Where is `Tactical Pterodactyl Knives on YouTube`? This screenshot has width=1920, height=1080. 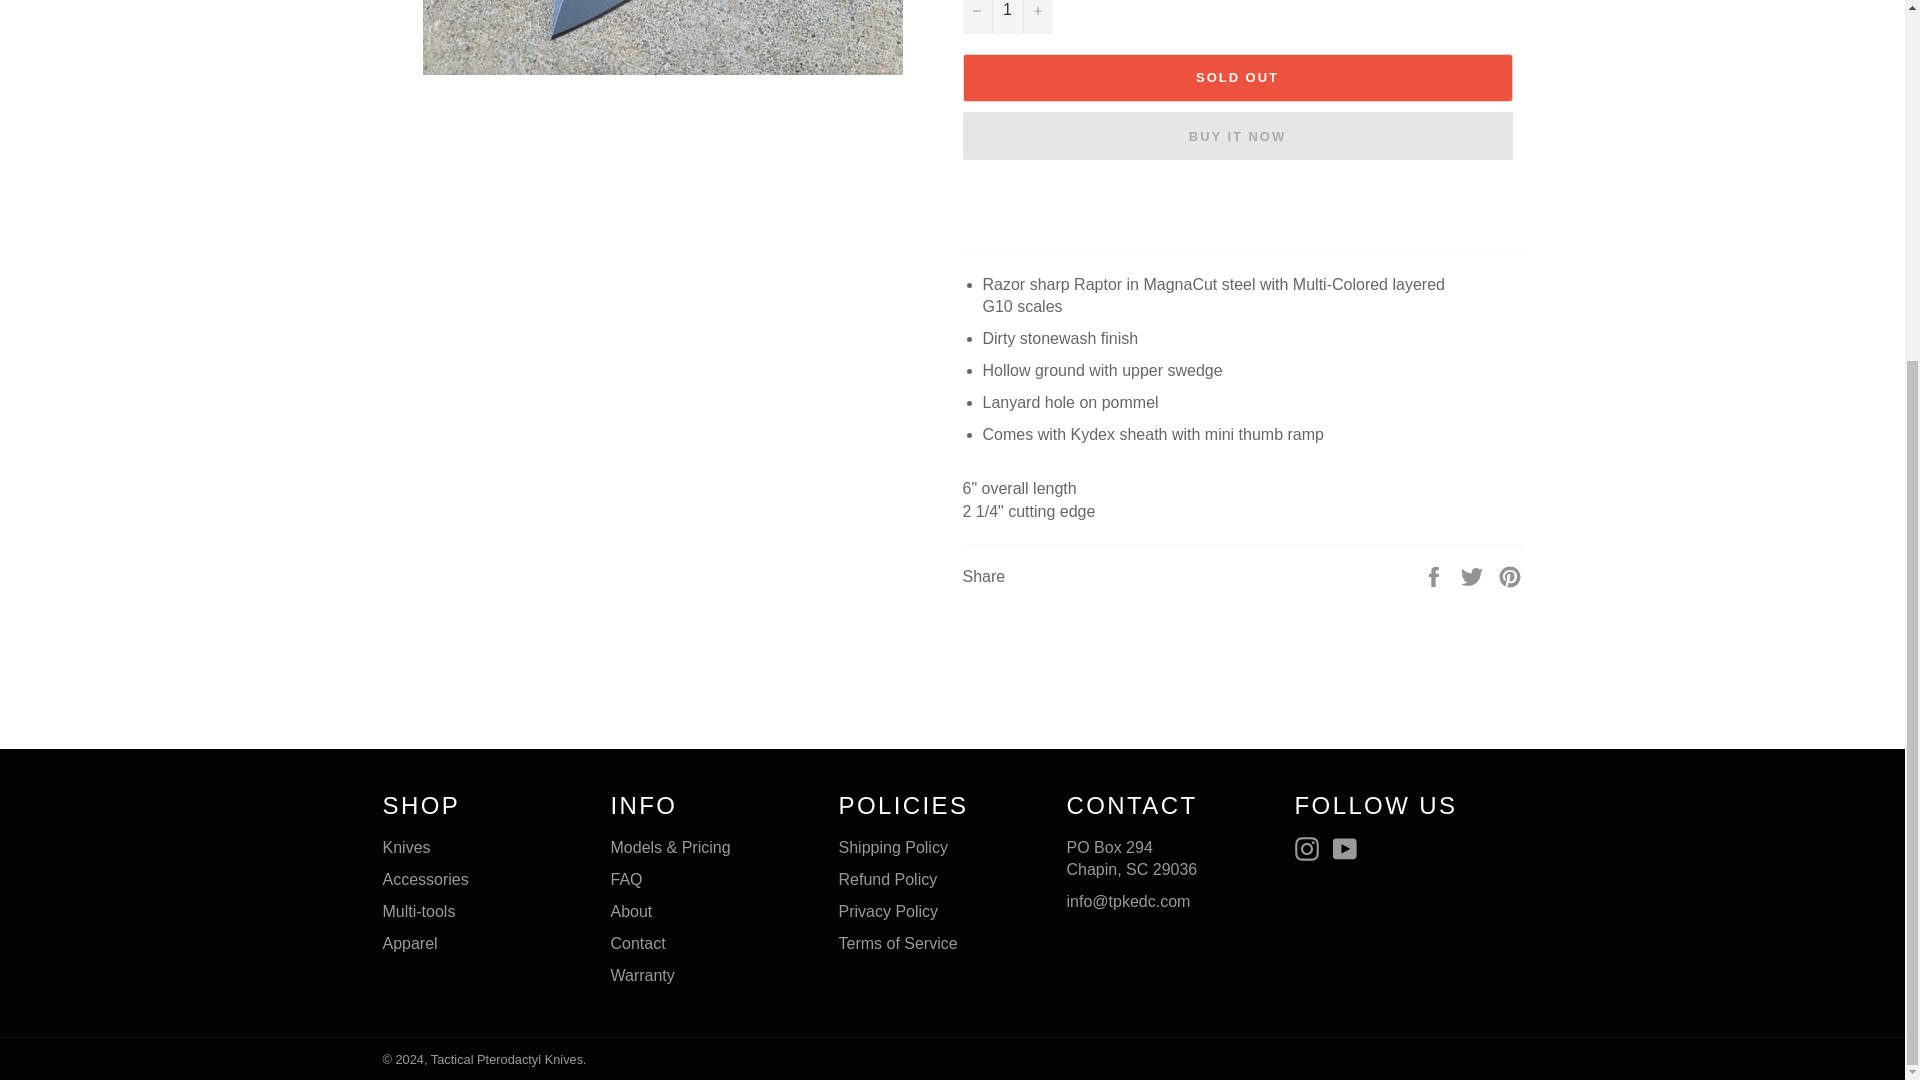 Tactical Pterodactyl Knives on YouTube is located at coordinates (1350, 848).